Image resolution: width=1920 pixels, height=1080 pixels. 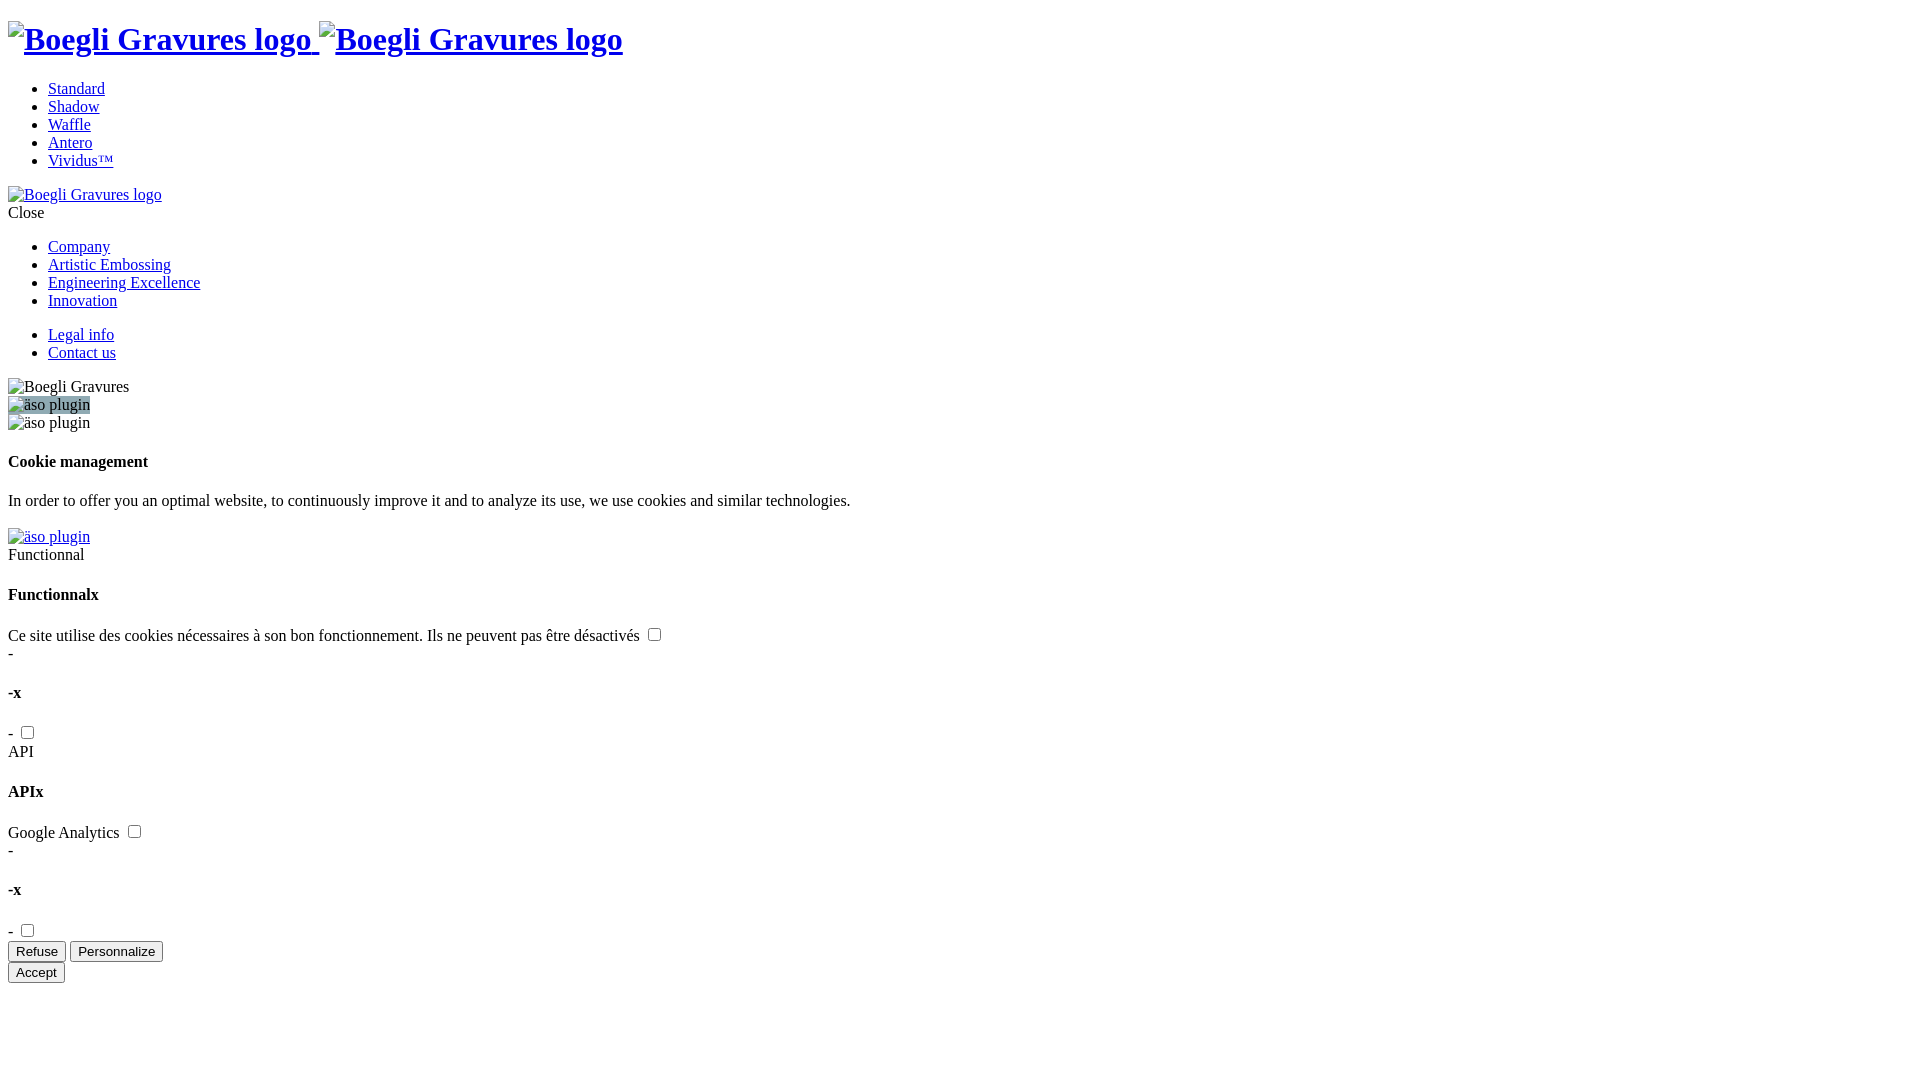 I want to click on Artistic Embossing, so click(x=110, y=264).